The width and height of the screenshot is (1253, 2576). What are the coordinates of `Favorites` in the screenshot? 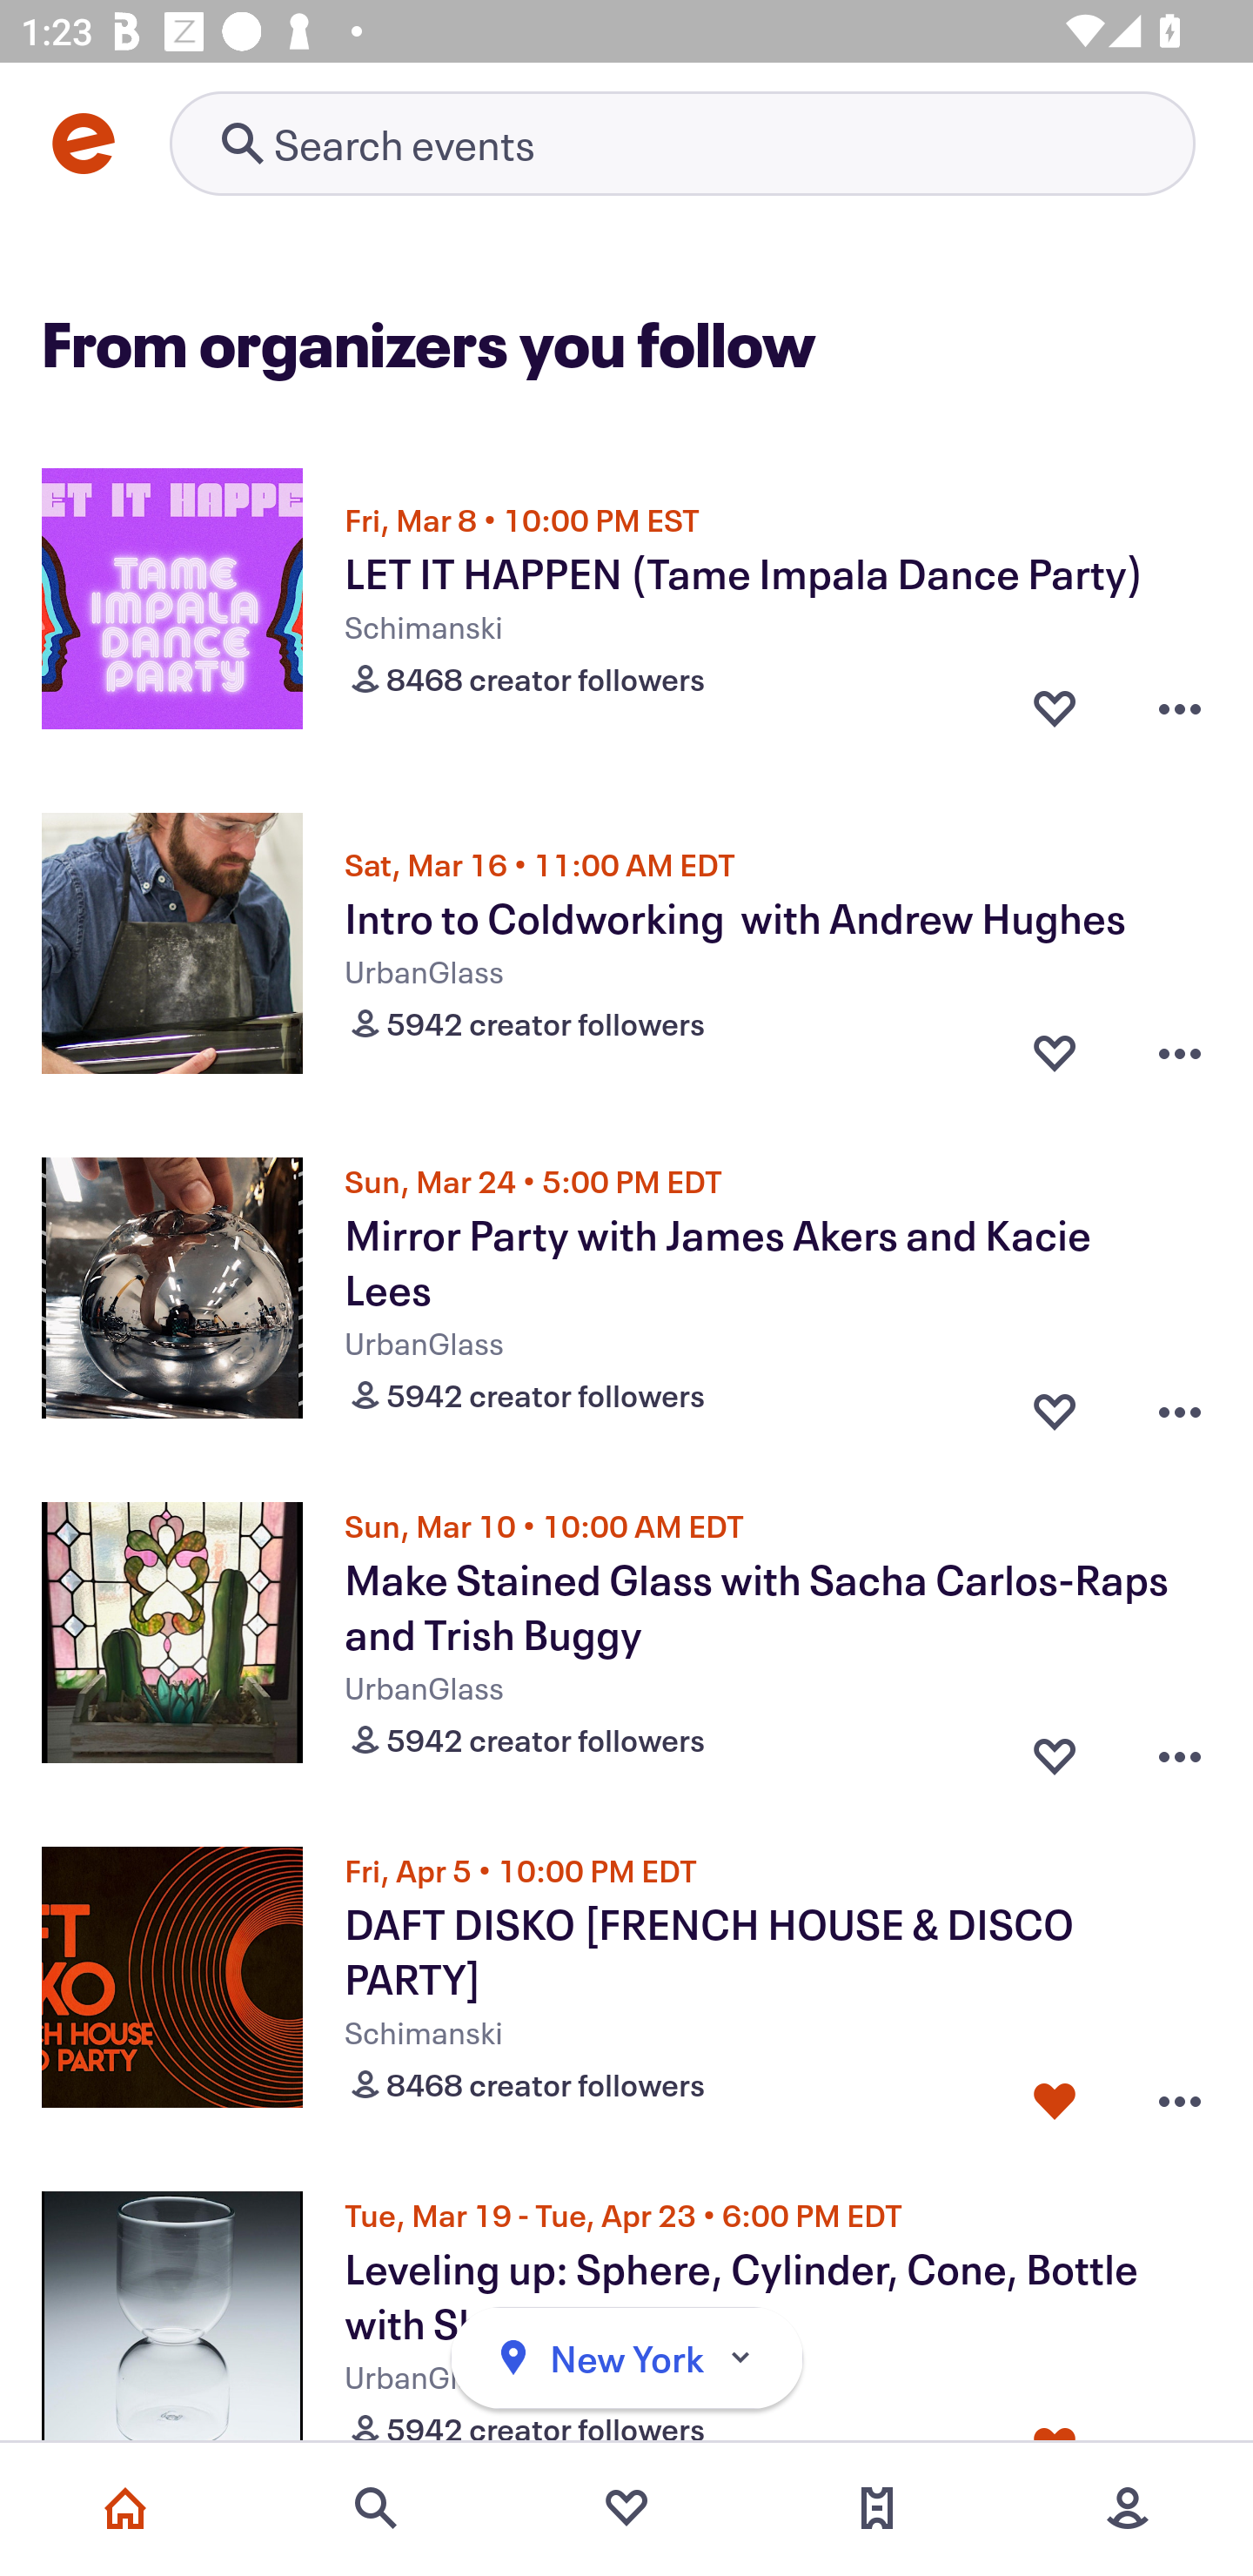 It's located at (626, 2508).